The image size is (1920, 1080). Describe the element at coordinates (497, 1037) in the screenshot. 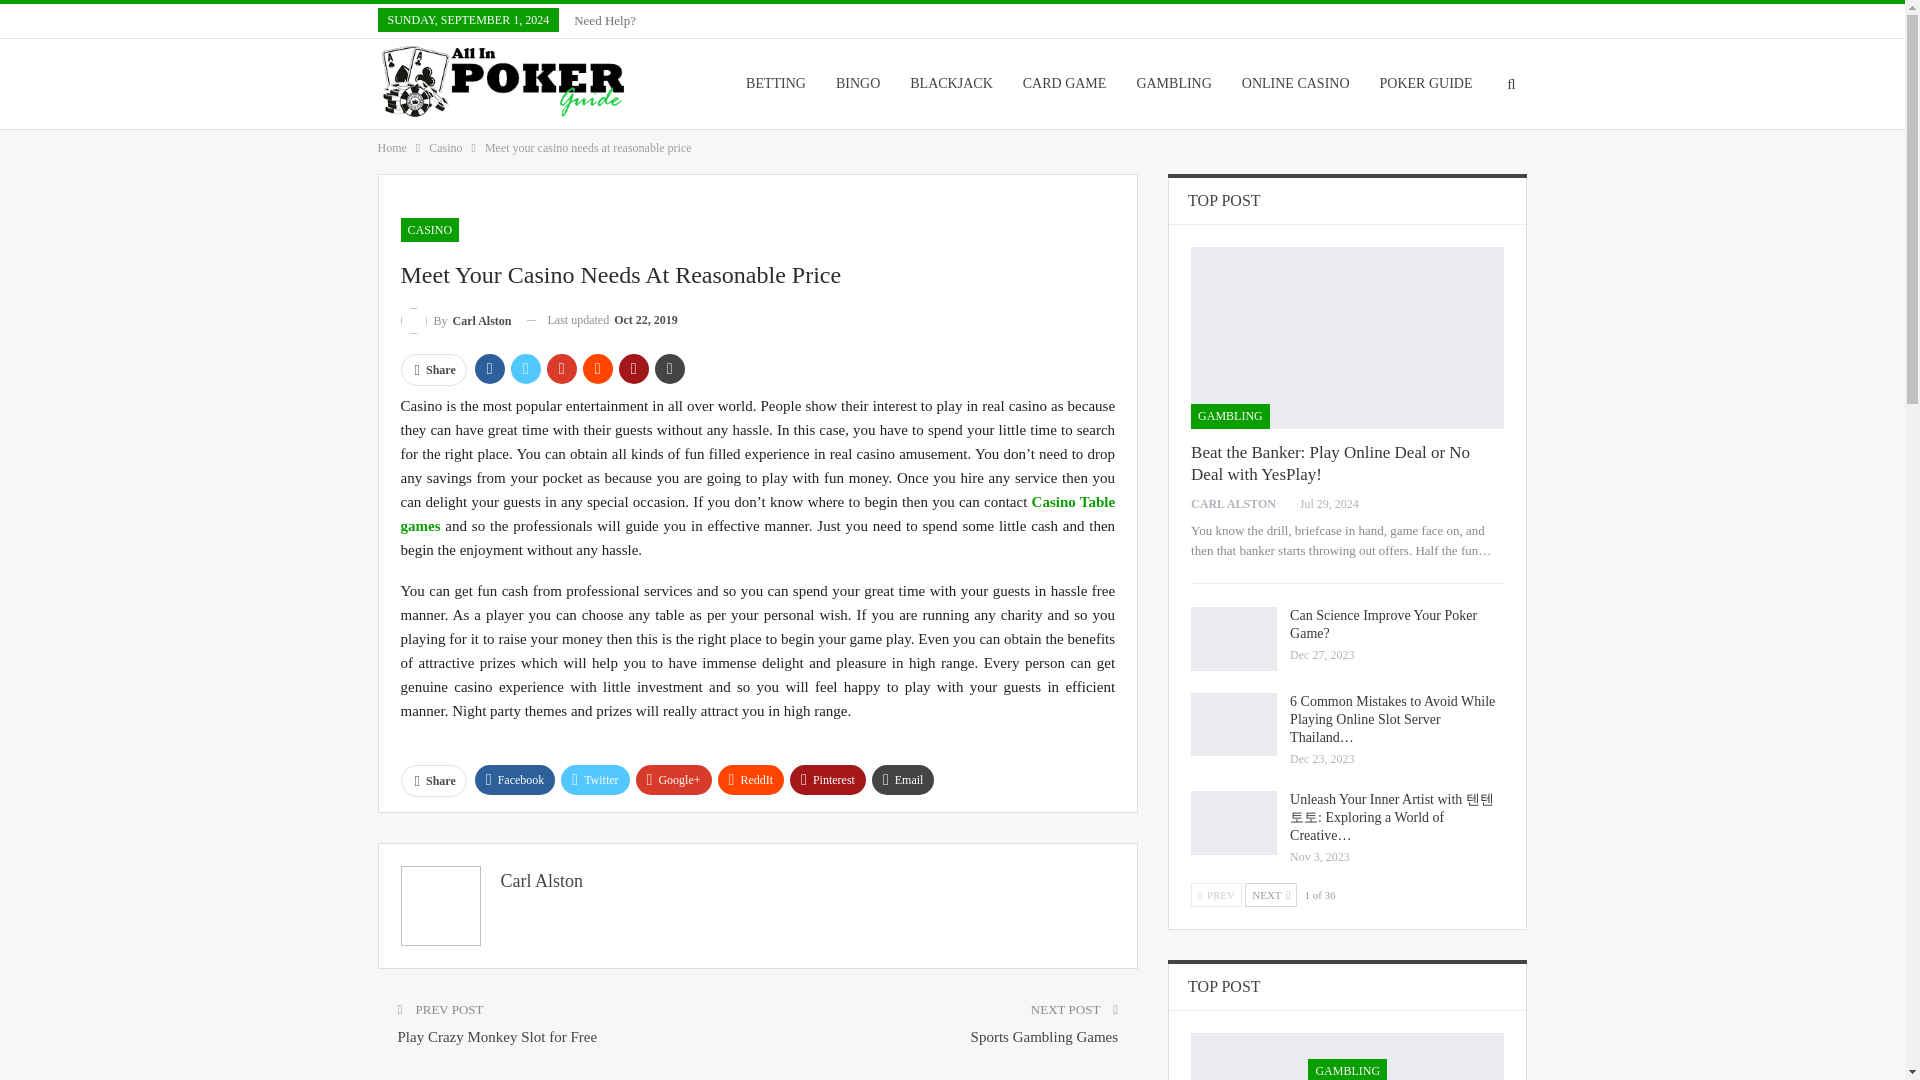

I see `Play Crazy Monkey Slot for Free` at that location.